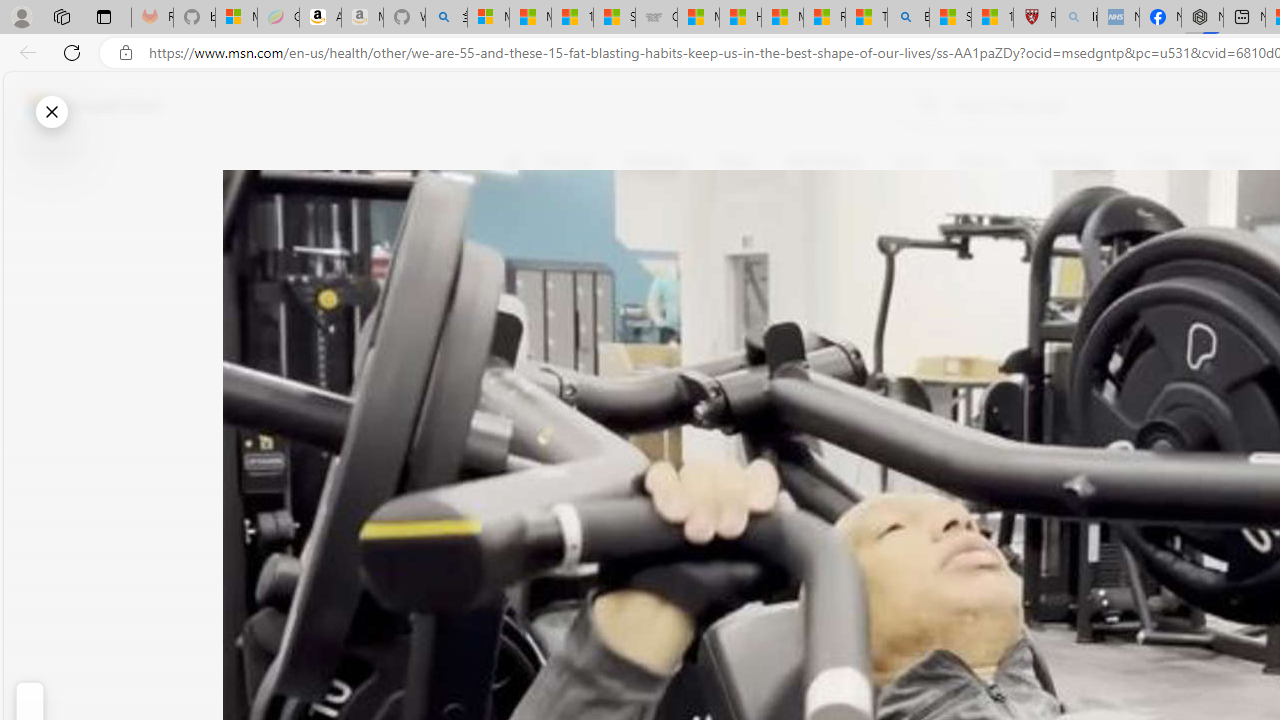  What do you see at coordinates (1202, 18) in the screenshot?
I see `Nordace - Nordace Siena Is Not An Ordinary Backpack` at bounding box center [1202, 18].